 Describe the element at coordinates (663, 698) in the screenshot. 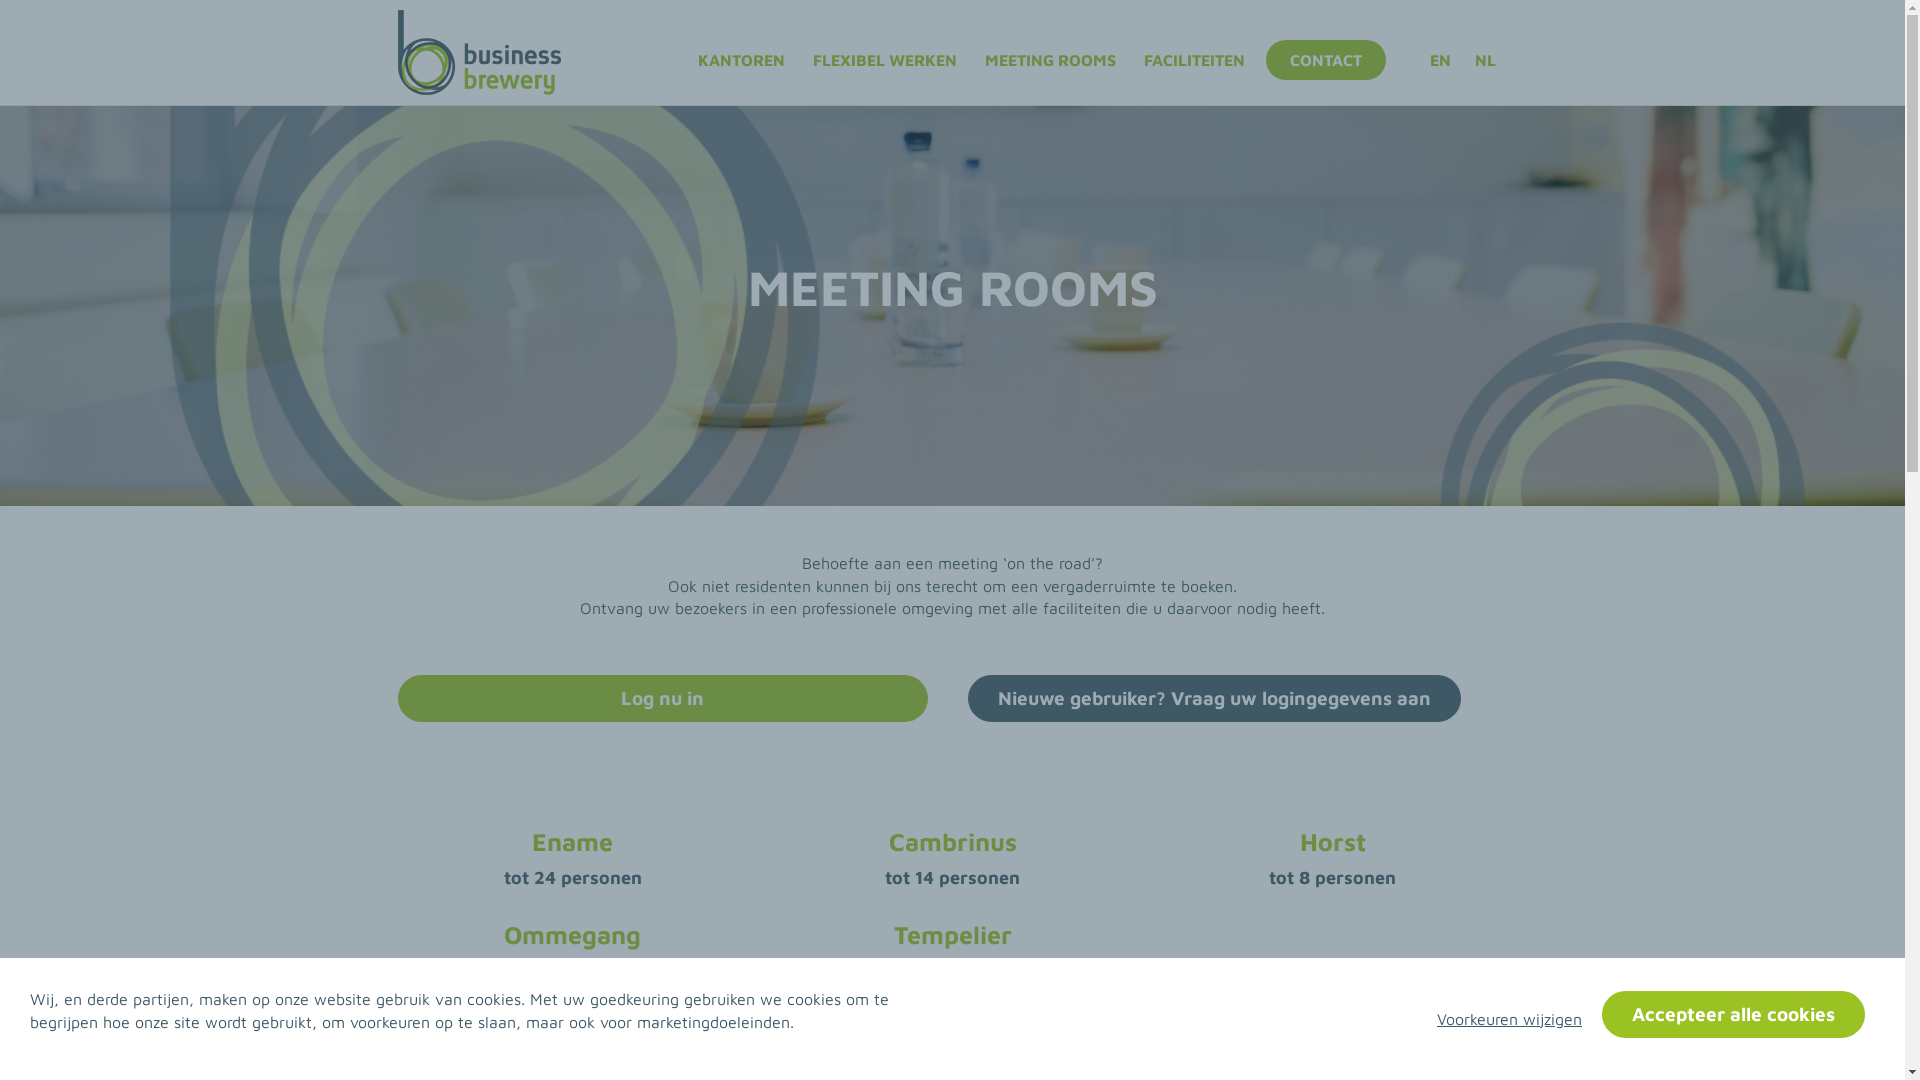

I see `Log nu in` at that location.